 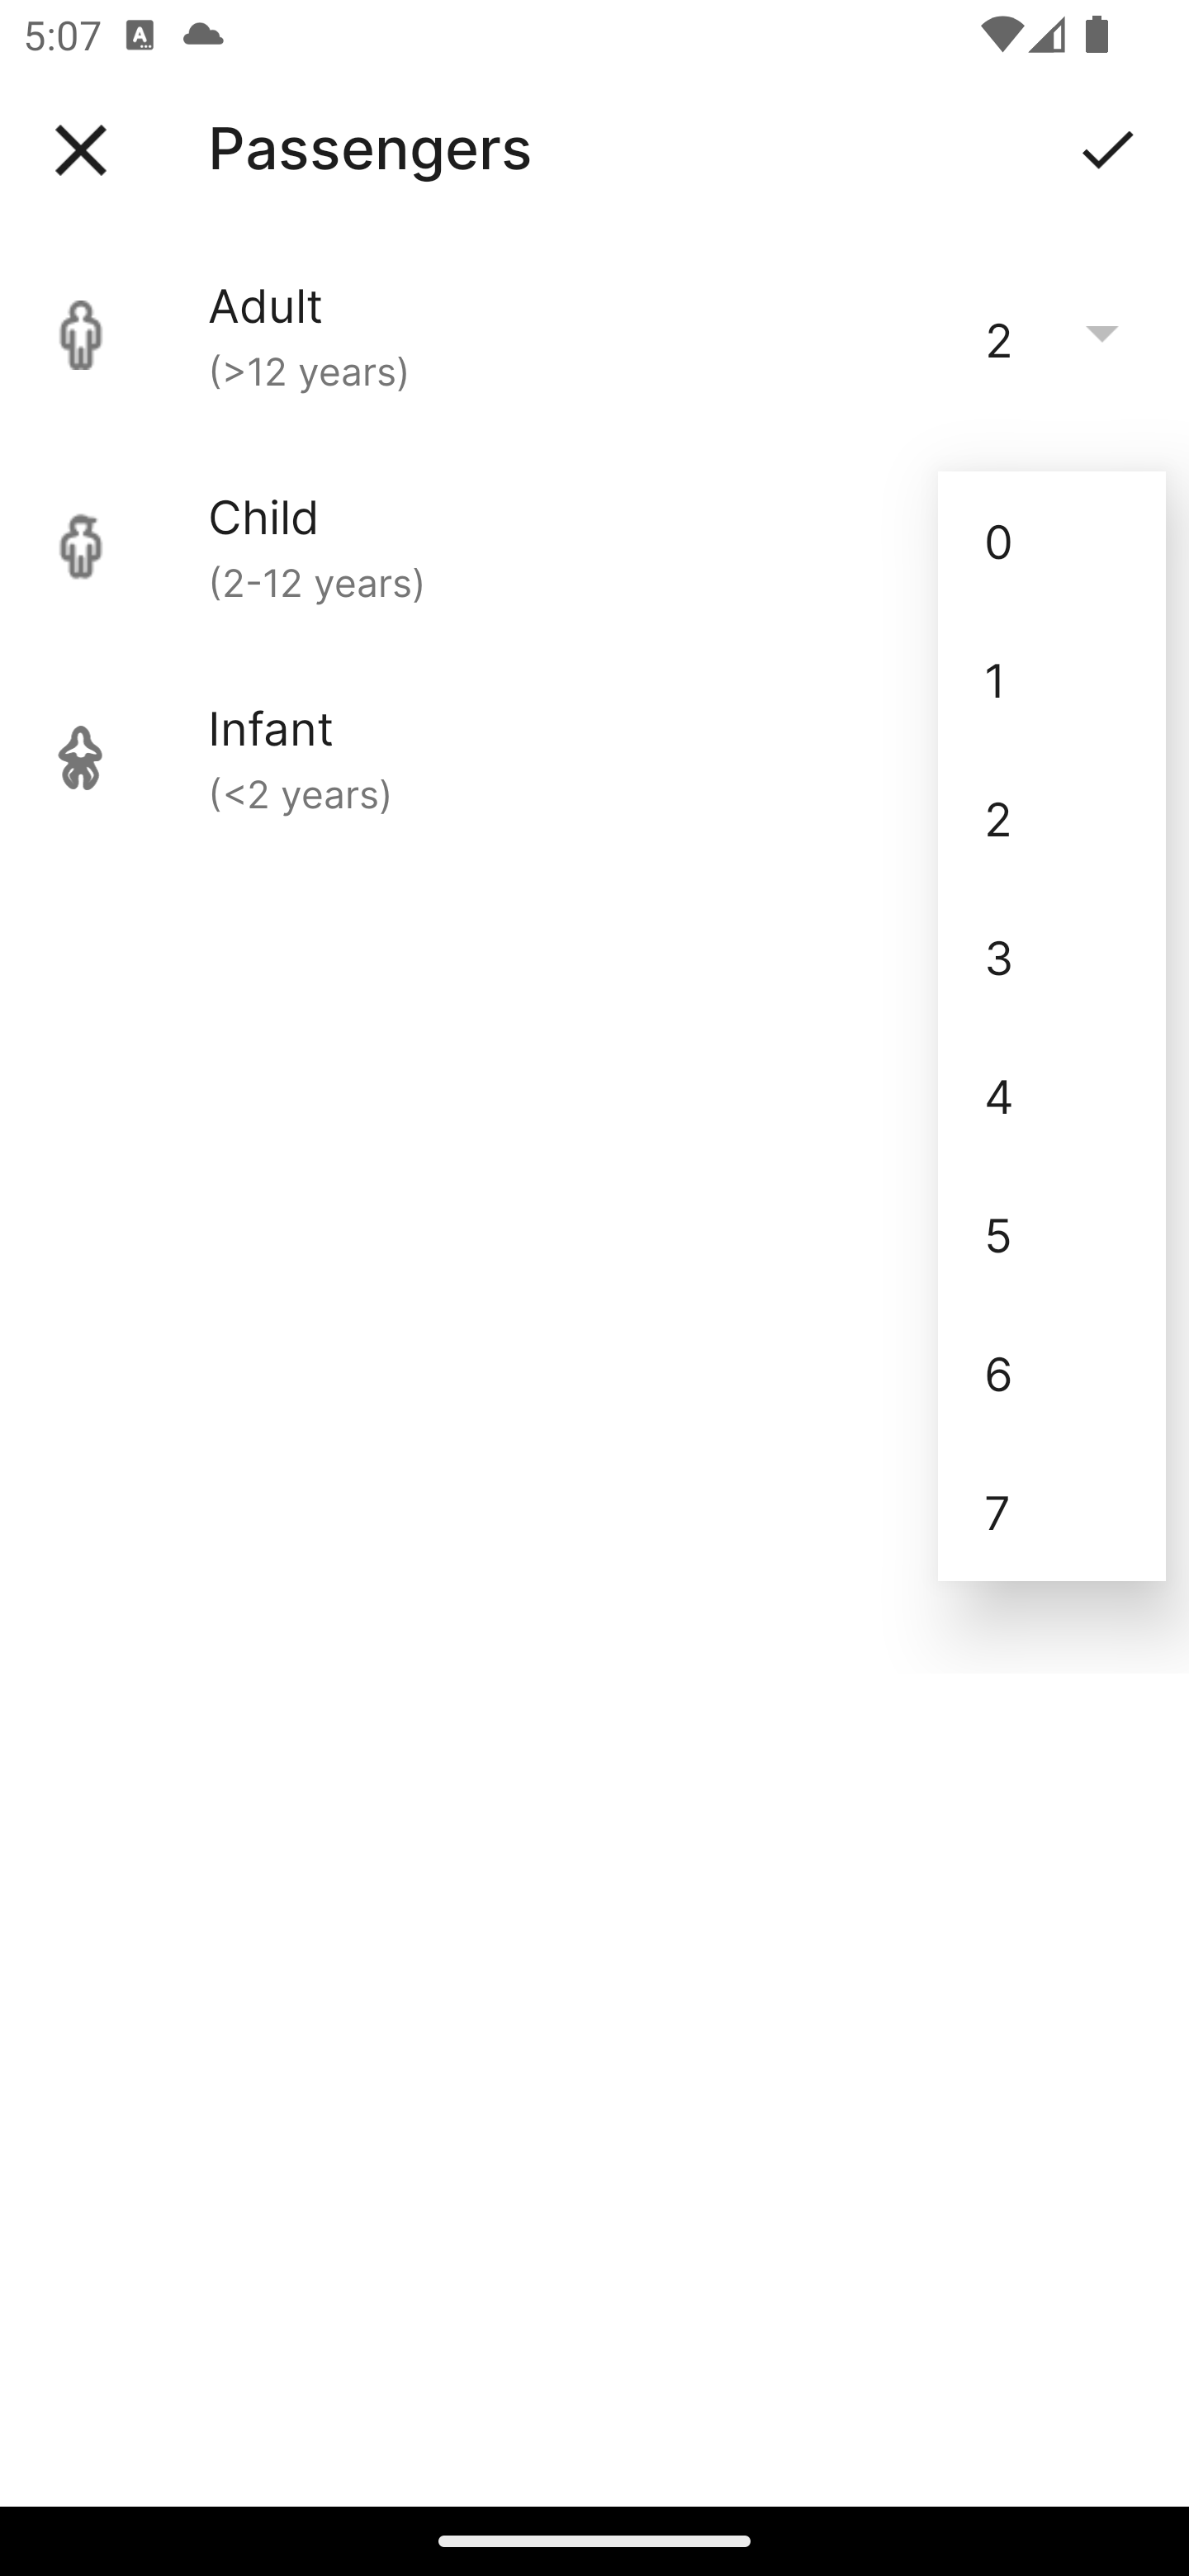 What do you see at coordinates (1052, 540) in the screenshot?
I see `0` at bounding box center [1052, 540].